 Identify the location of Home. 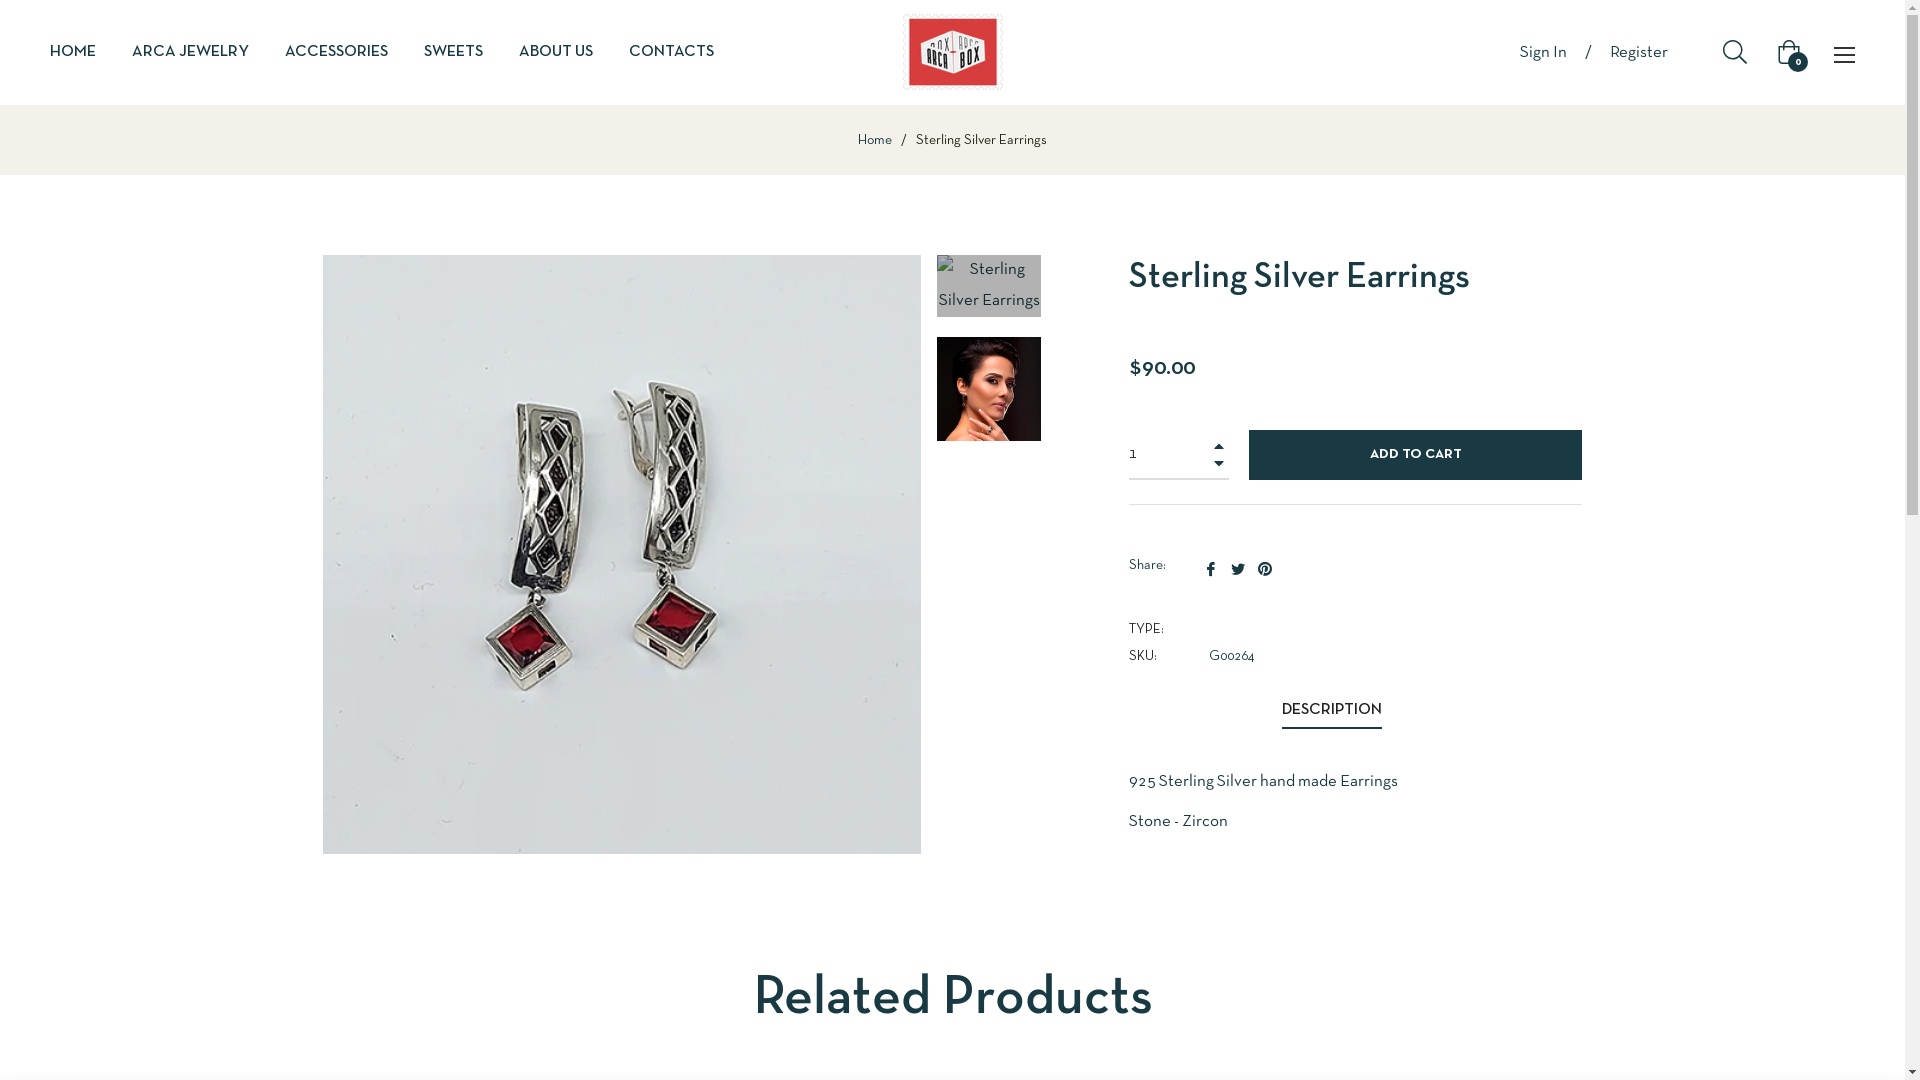
(875, 141).